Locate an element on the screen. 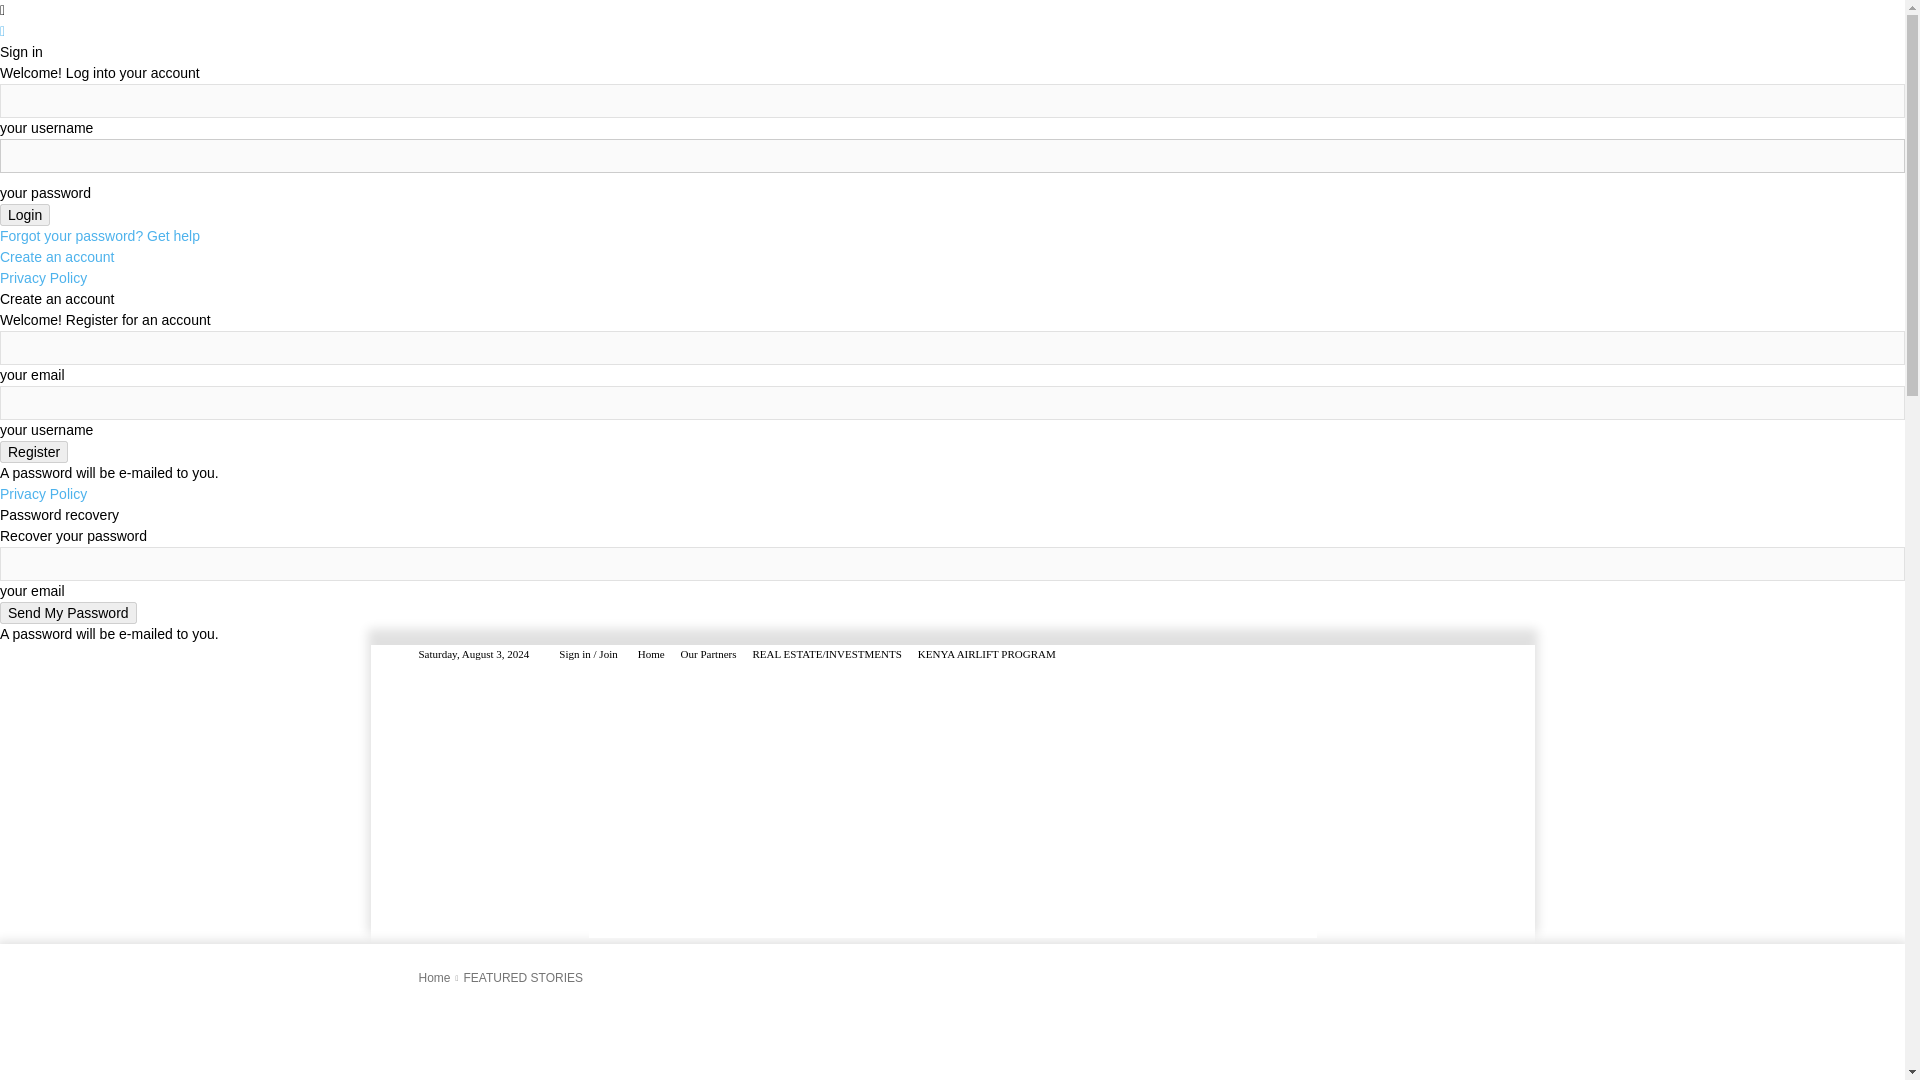 This screenshot has width=1920, height=1080. OBITUARIES is located at coordinates (1018, 824).